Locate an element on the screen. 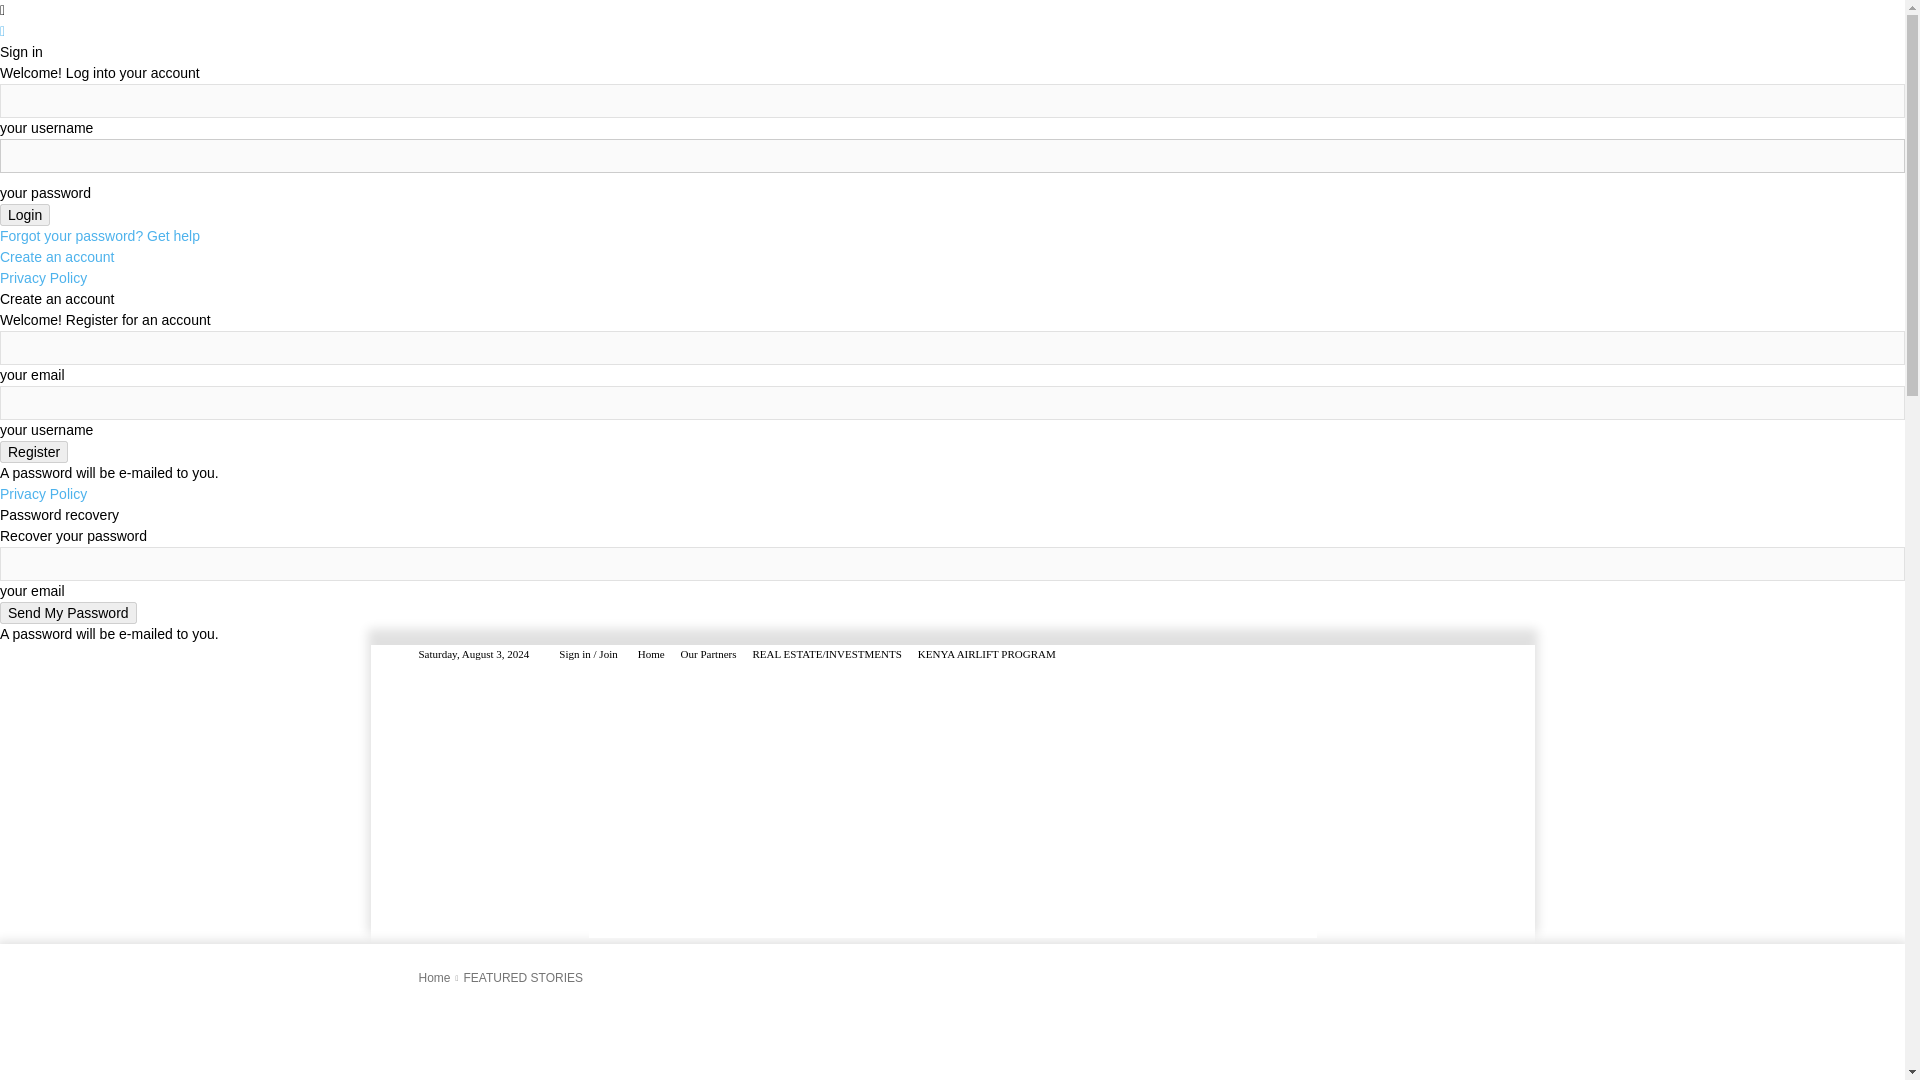 This screenshot has width=1920, height=1080. OBITUARIES is located at coordinates (1018, 824).